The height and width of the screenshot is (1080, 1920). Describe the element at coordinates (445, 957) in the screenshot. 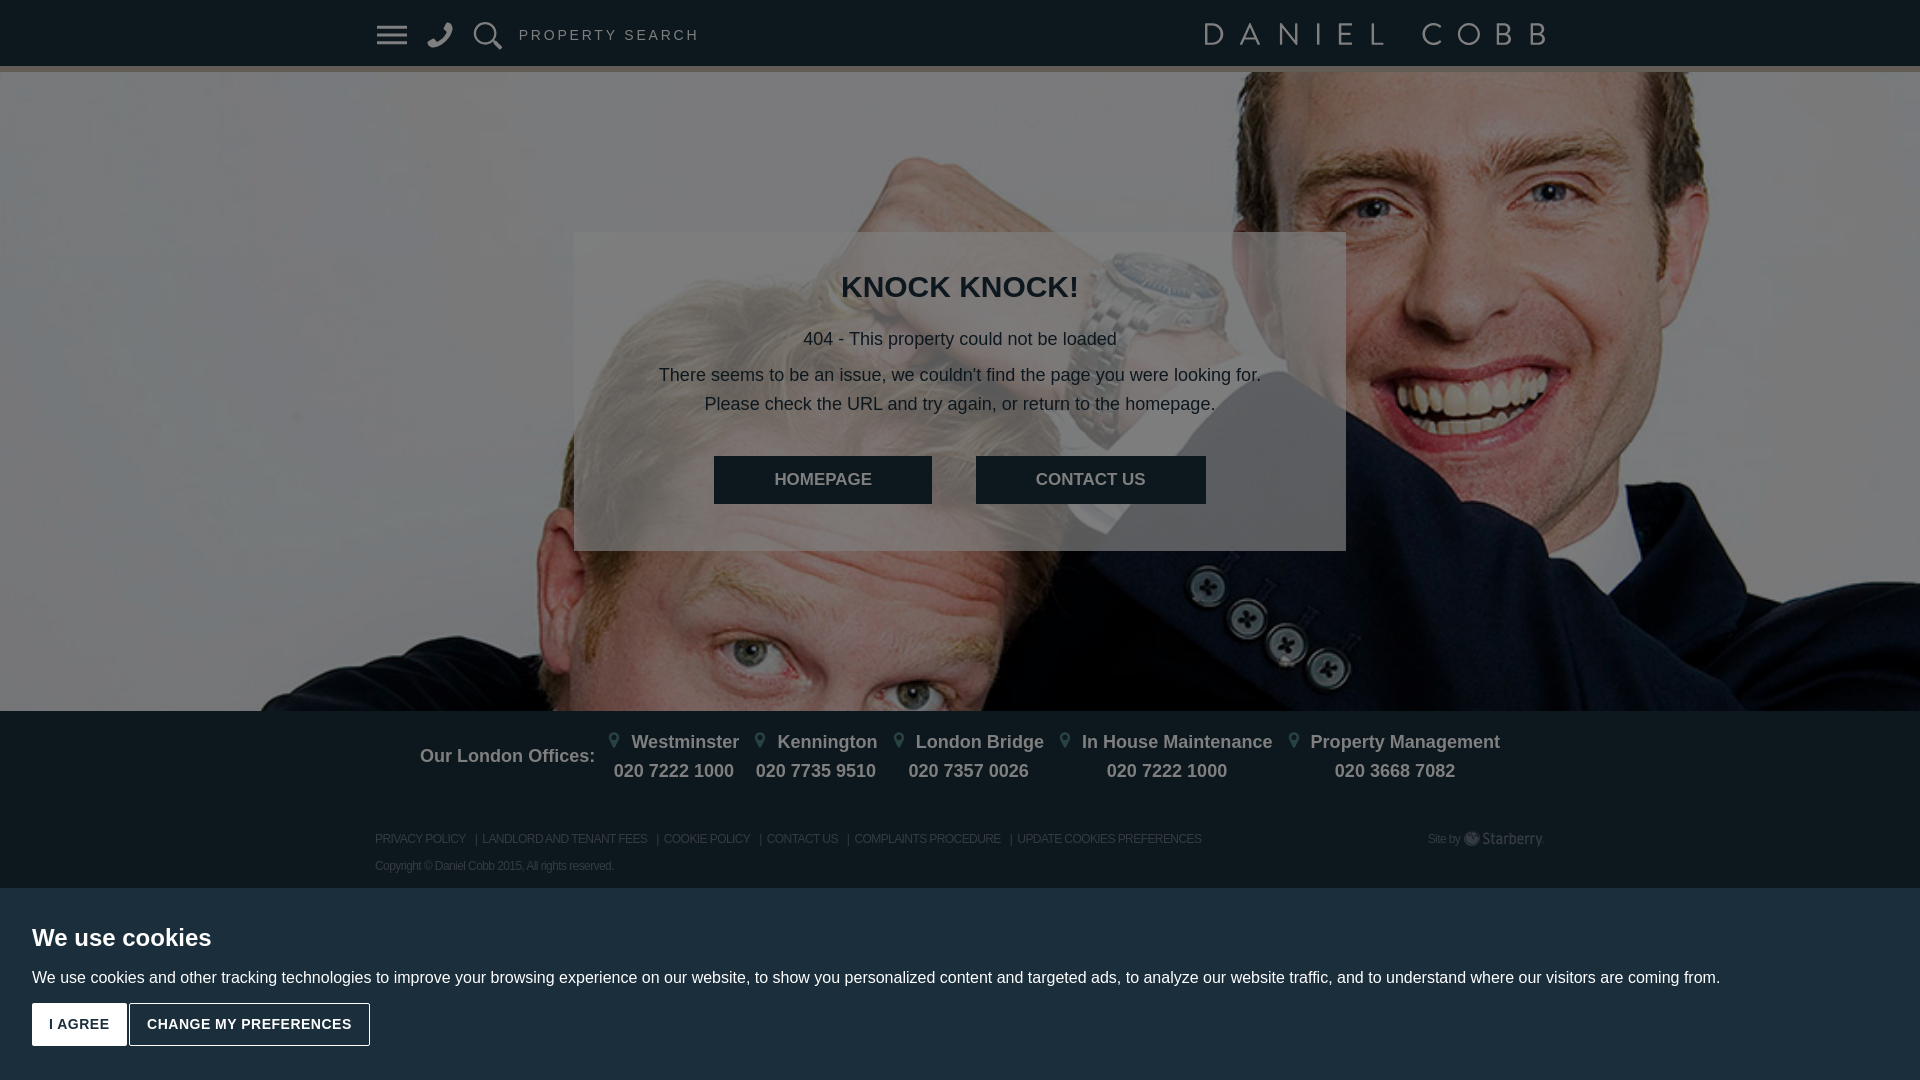

I see `twitter` at that location.